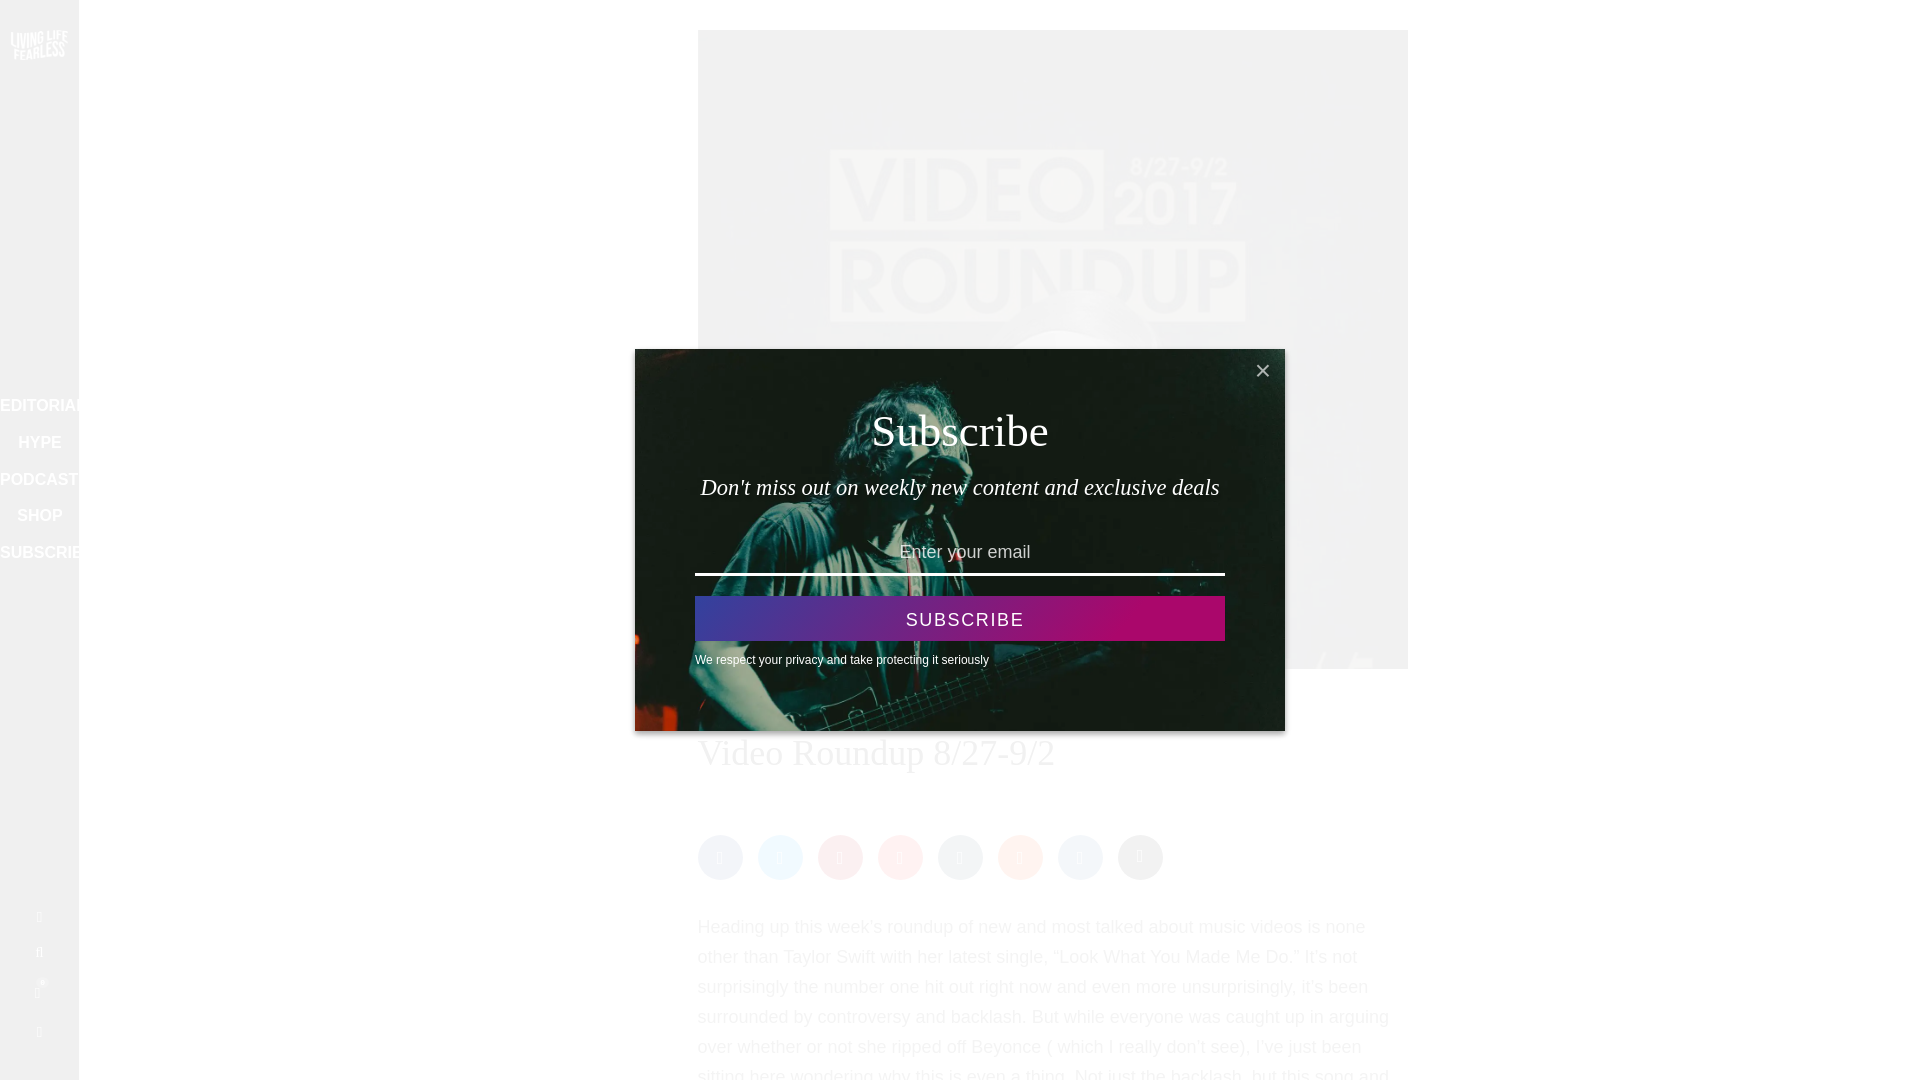 The image size is (1920, 1080). What do you see at coordinates (34, 554) in the screenshot?
I see `SUBSCRIBE!` at bounding box center [34, 554].